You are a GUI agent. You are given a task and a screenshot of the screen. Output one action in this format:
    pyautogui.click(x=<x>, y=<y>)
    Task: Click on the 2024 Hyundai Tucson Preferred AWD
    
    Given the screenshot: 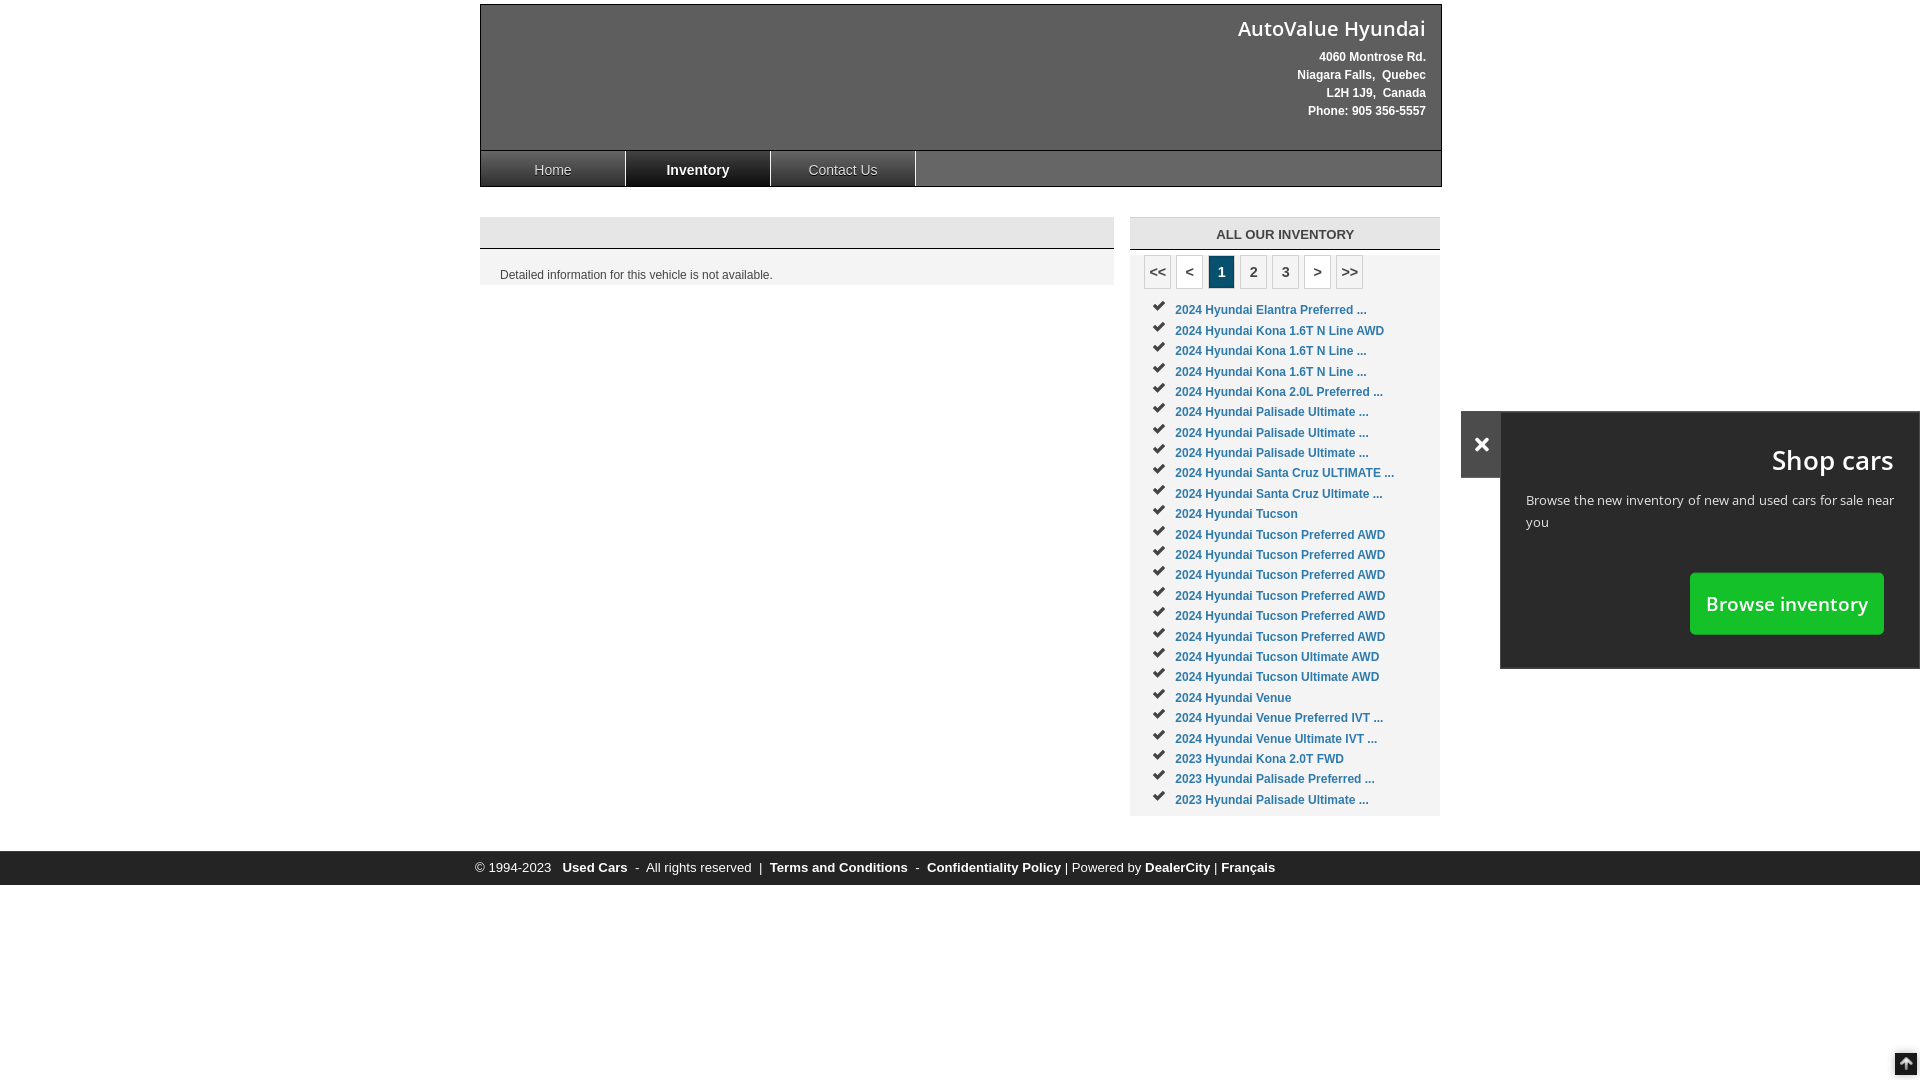 What is the action you would take?
    pyautogui.click(x=1280, y=555)
    